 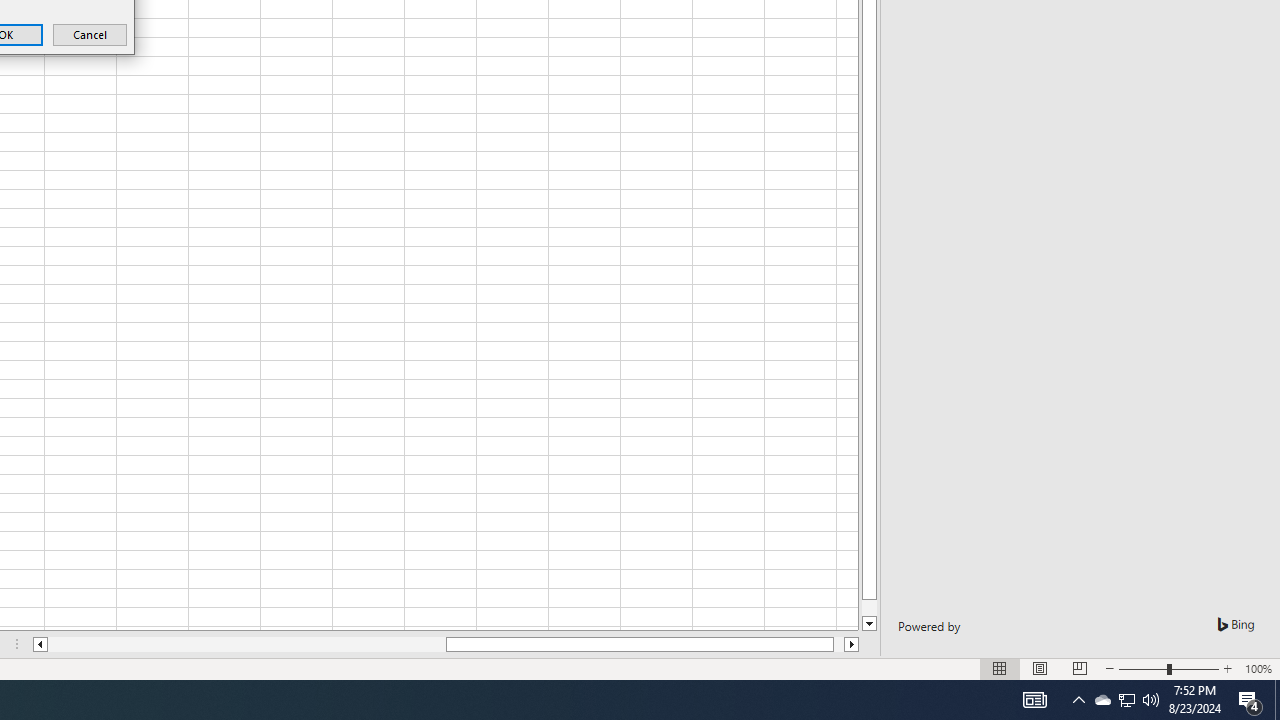 I want to click on Page left, so click(x=246, y=644).